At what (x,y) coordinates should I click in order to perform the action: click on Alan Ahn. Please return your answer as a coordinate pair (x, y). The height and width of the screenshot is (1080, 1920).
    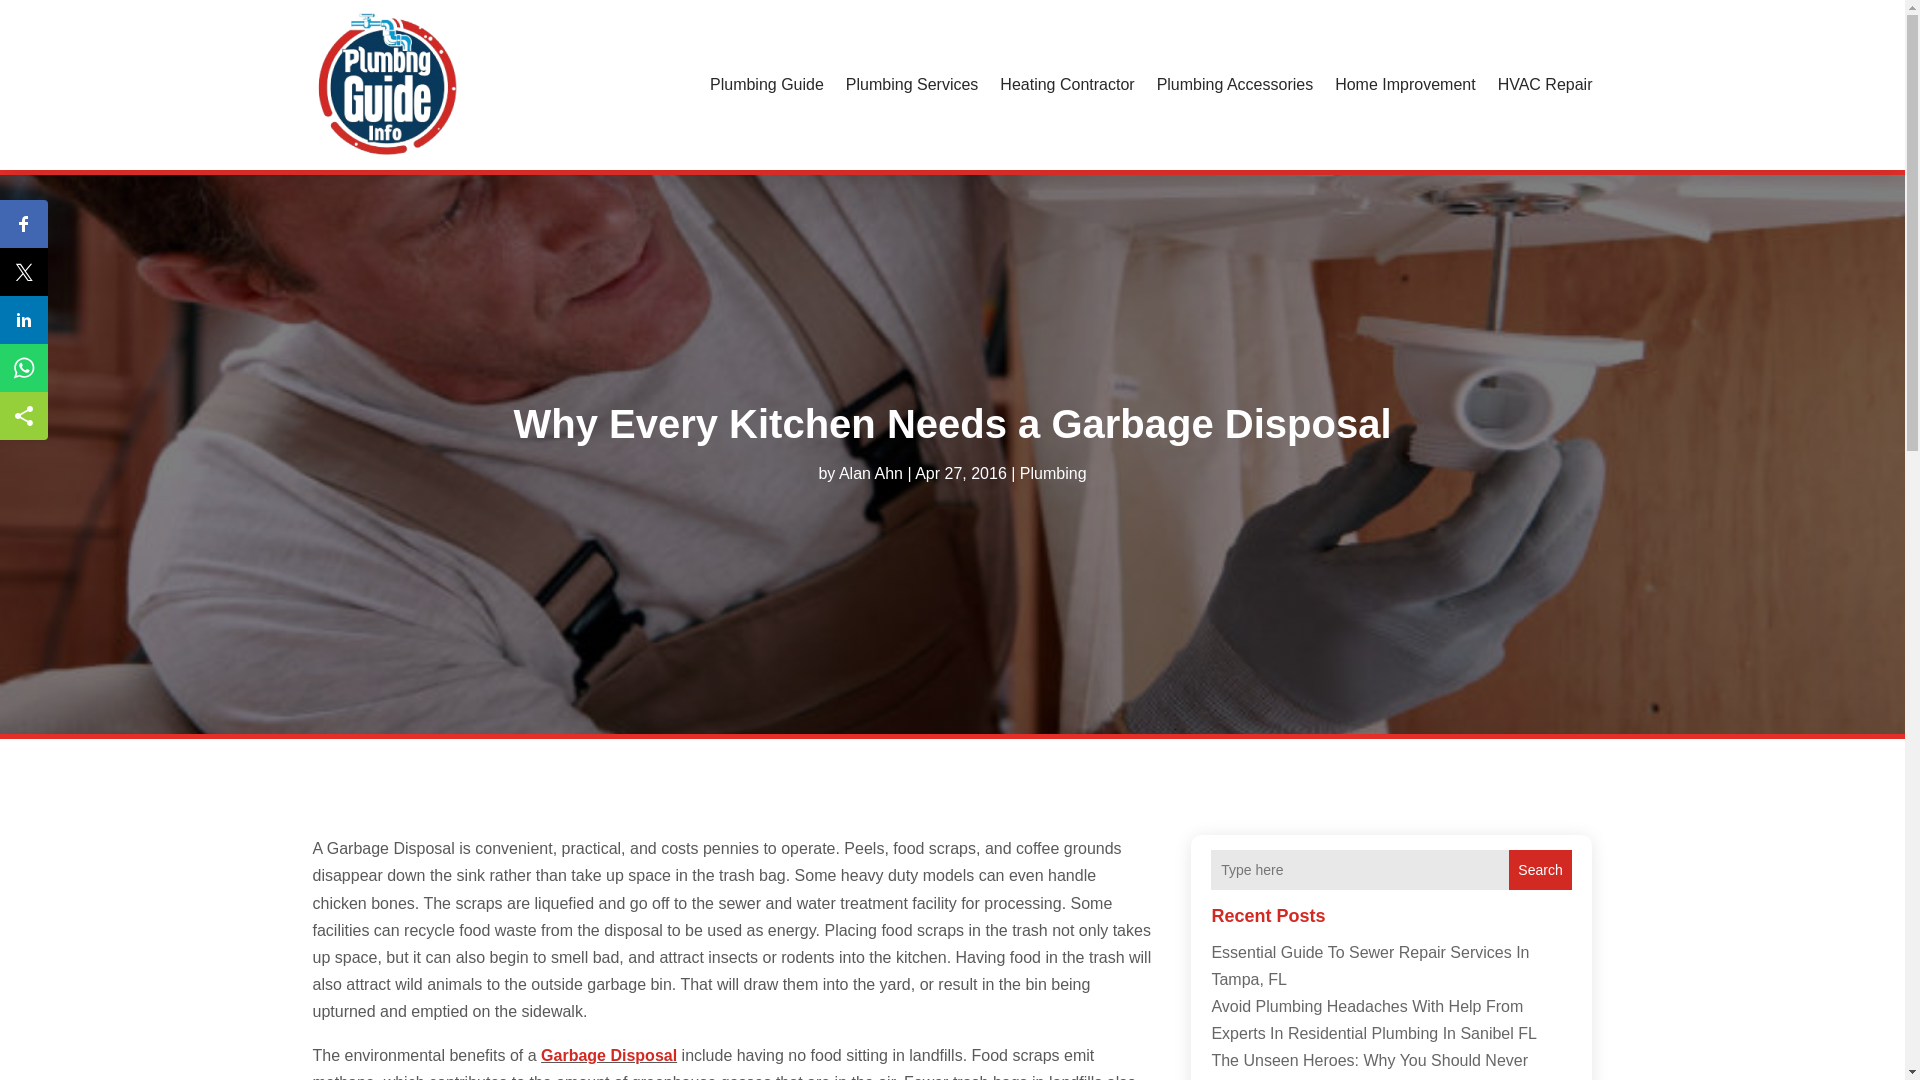
    Looking at the image, I should click on (870, 472).